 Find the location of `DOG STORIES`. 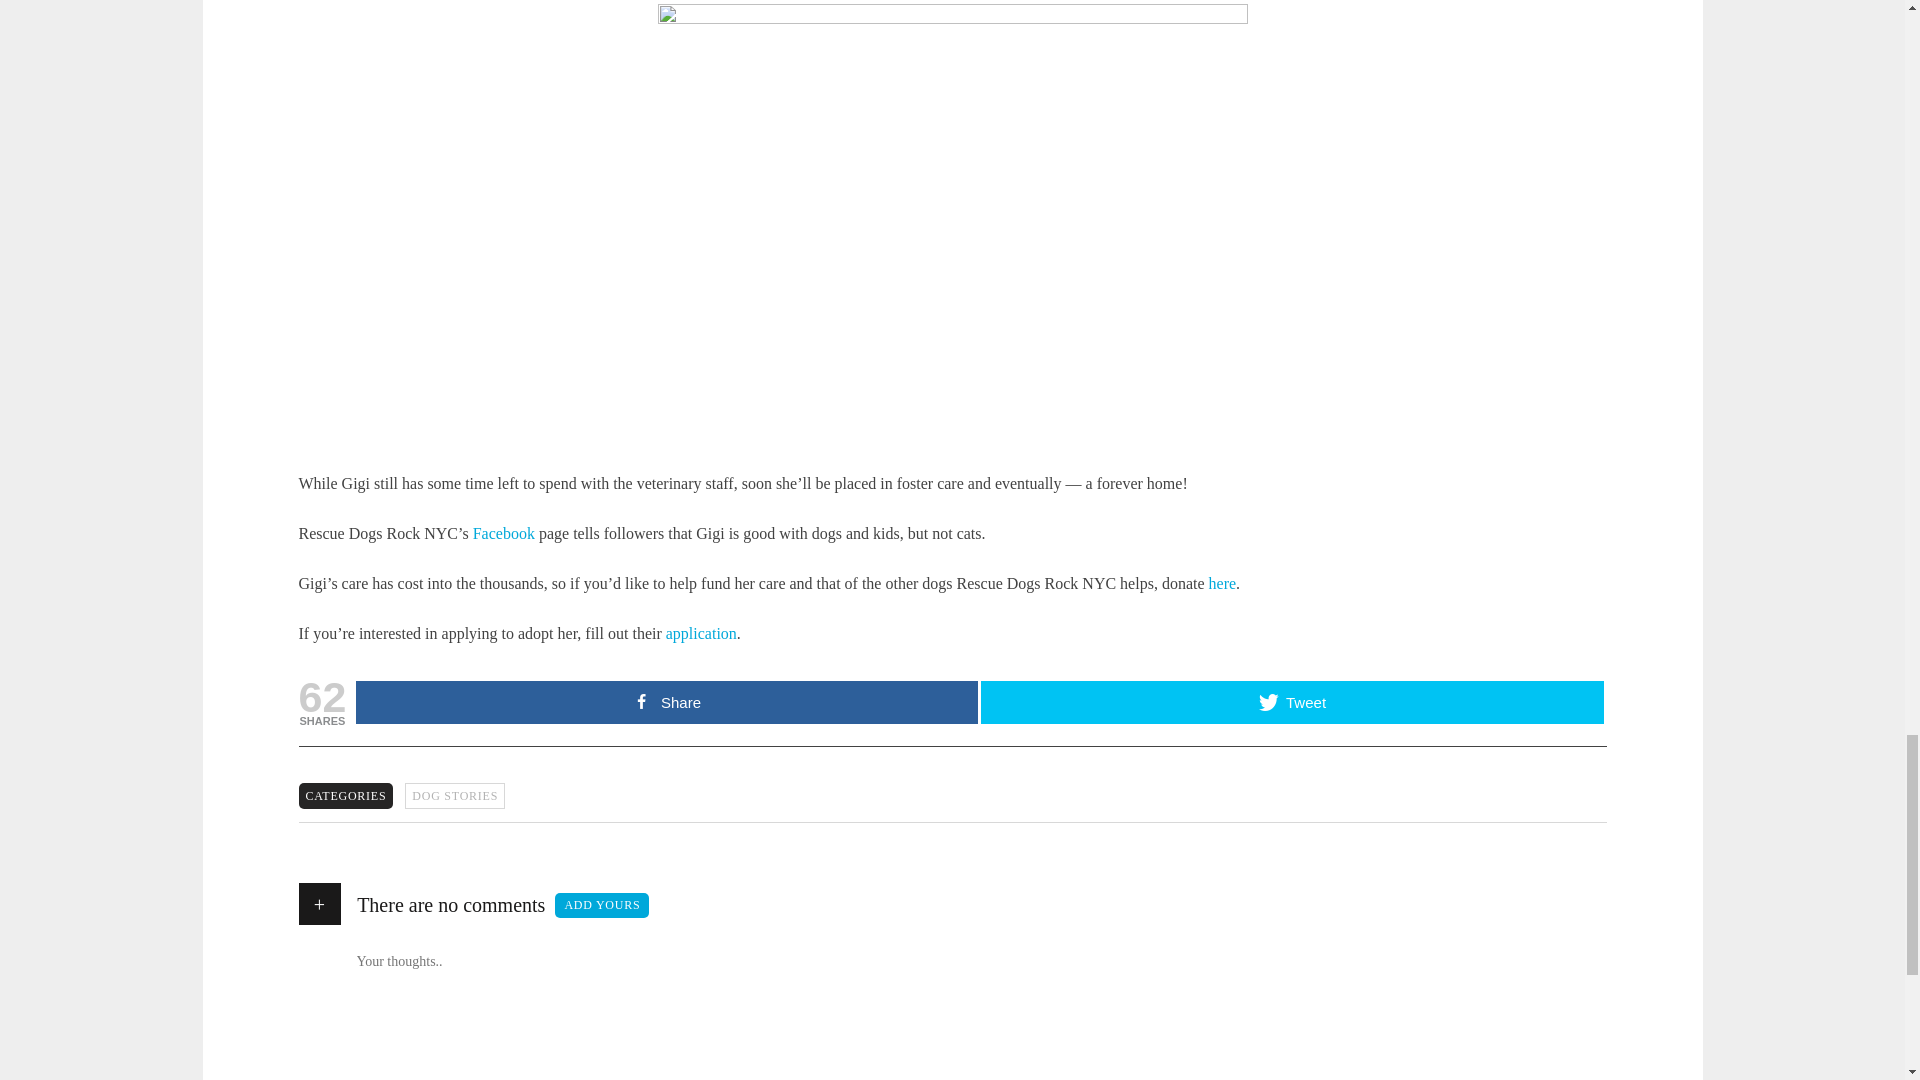

DOG STORIES is located at coordinates (454, 796).